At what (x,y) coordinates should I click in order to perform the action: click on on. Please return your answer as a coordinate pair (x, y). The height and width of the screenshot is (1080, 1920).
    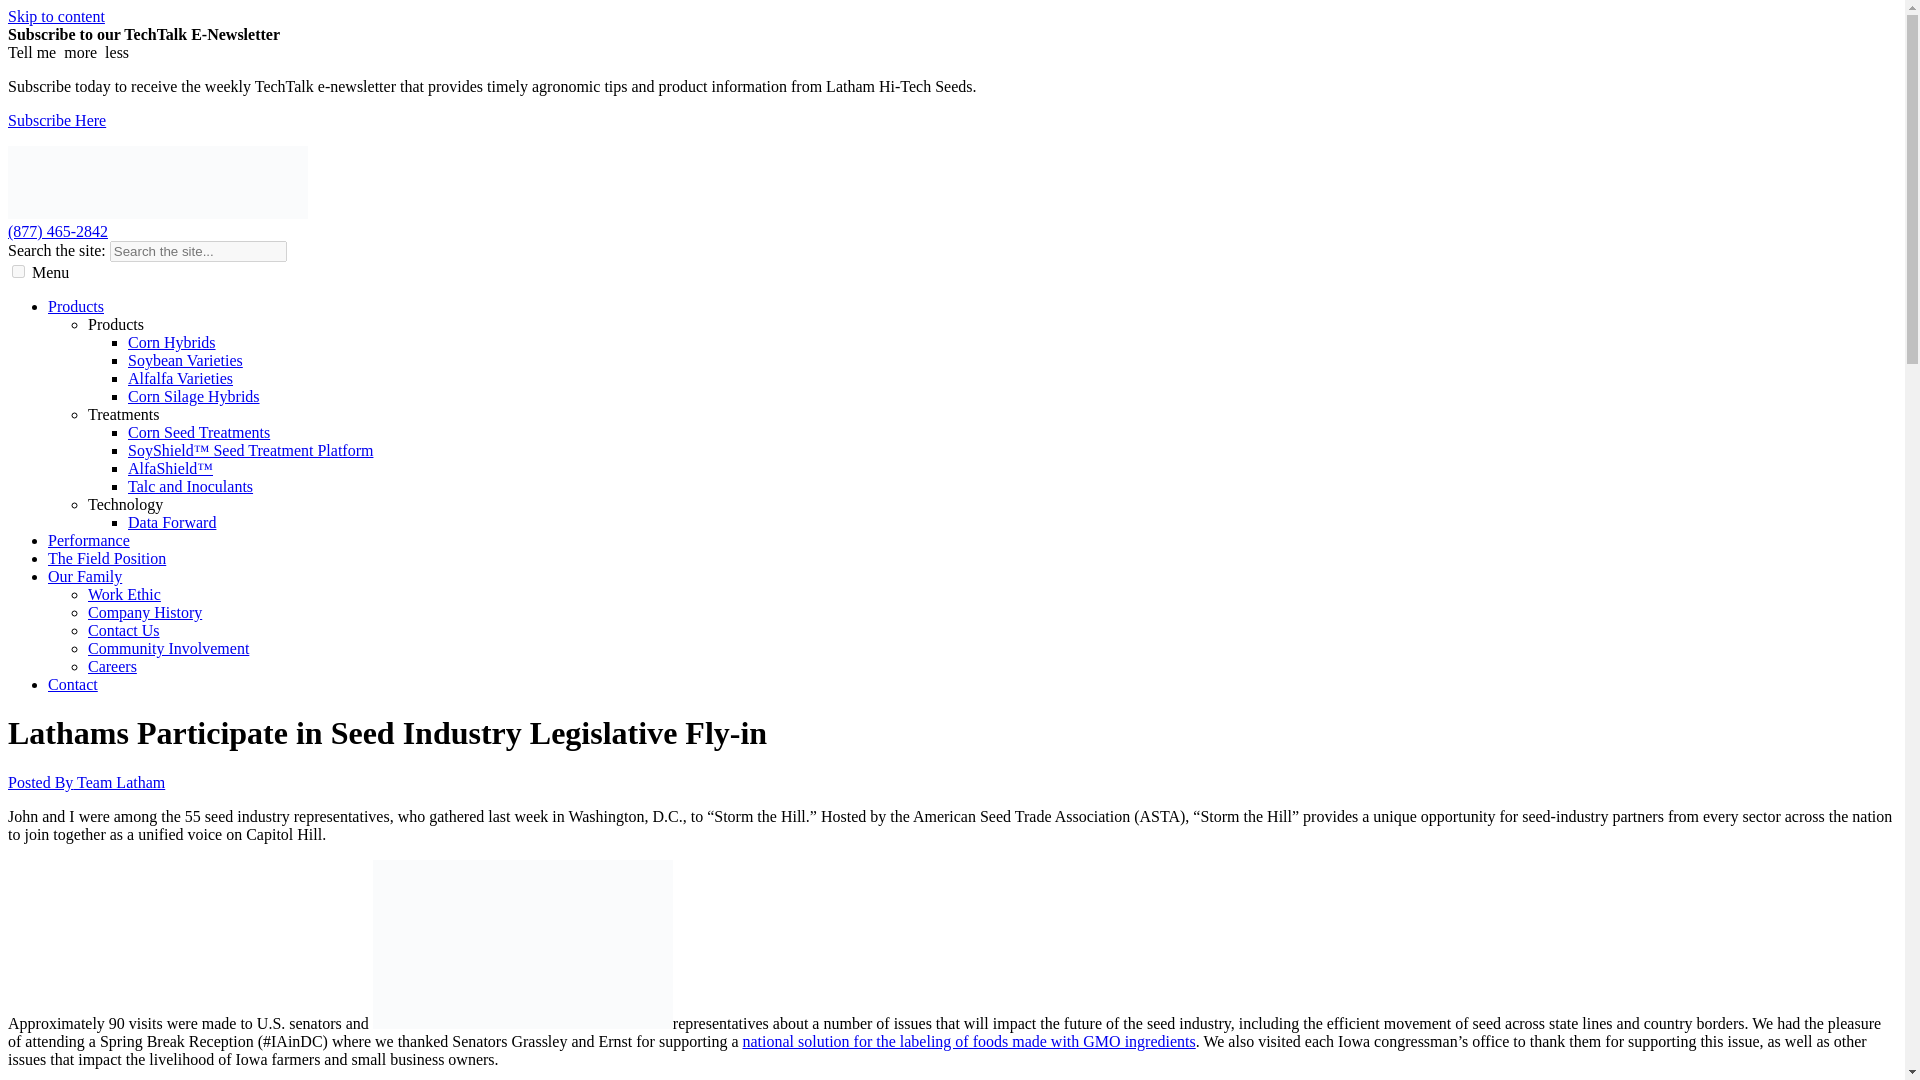
    Looking at the image, I should click on (18, 270).